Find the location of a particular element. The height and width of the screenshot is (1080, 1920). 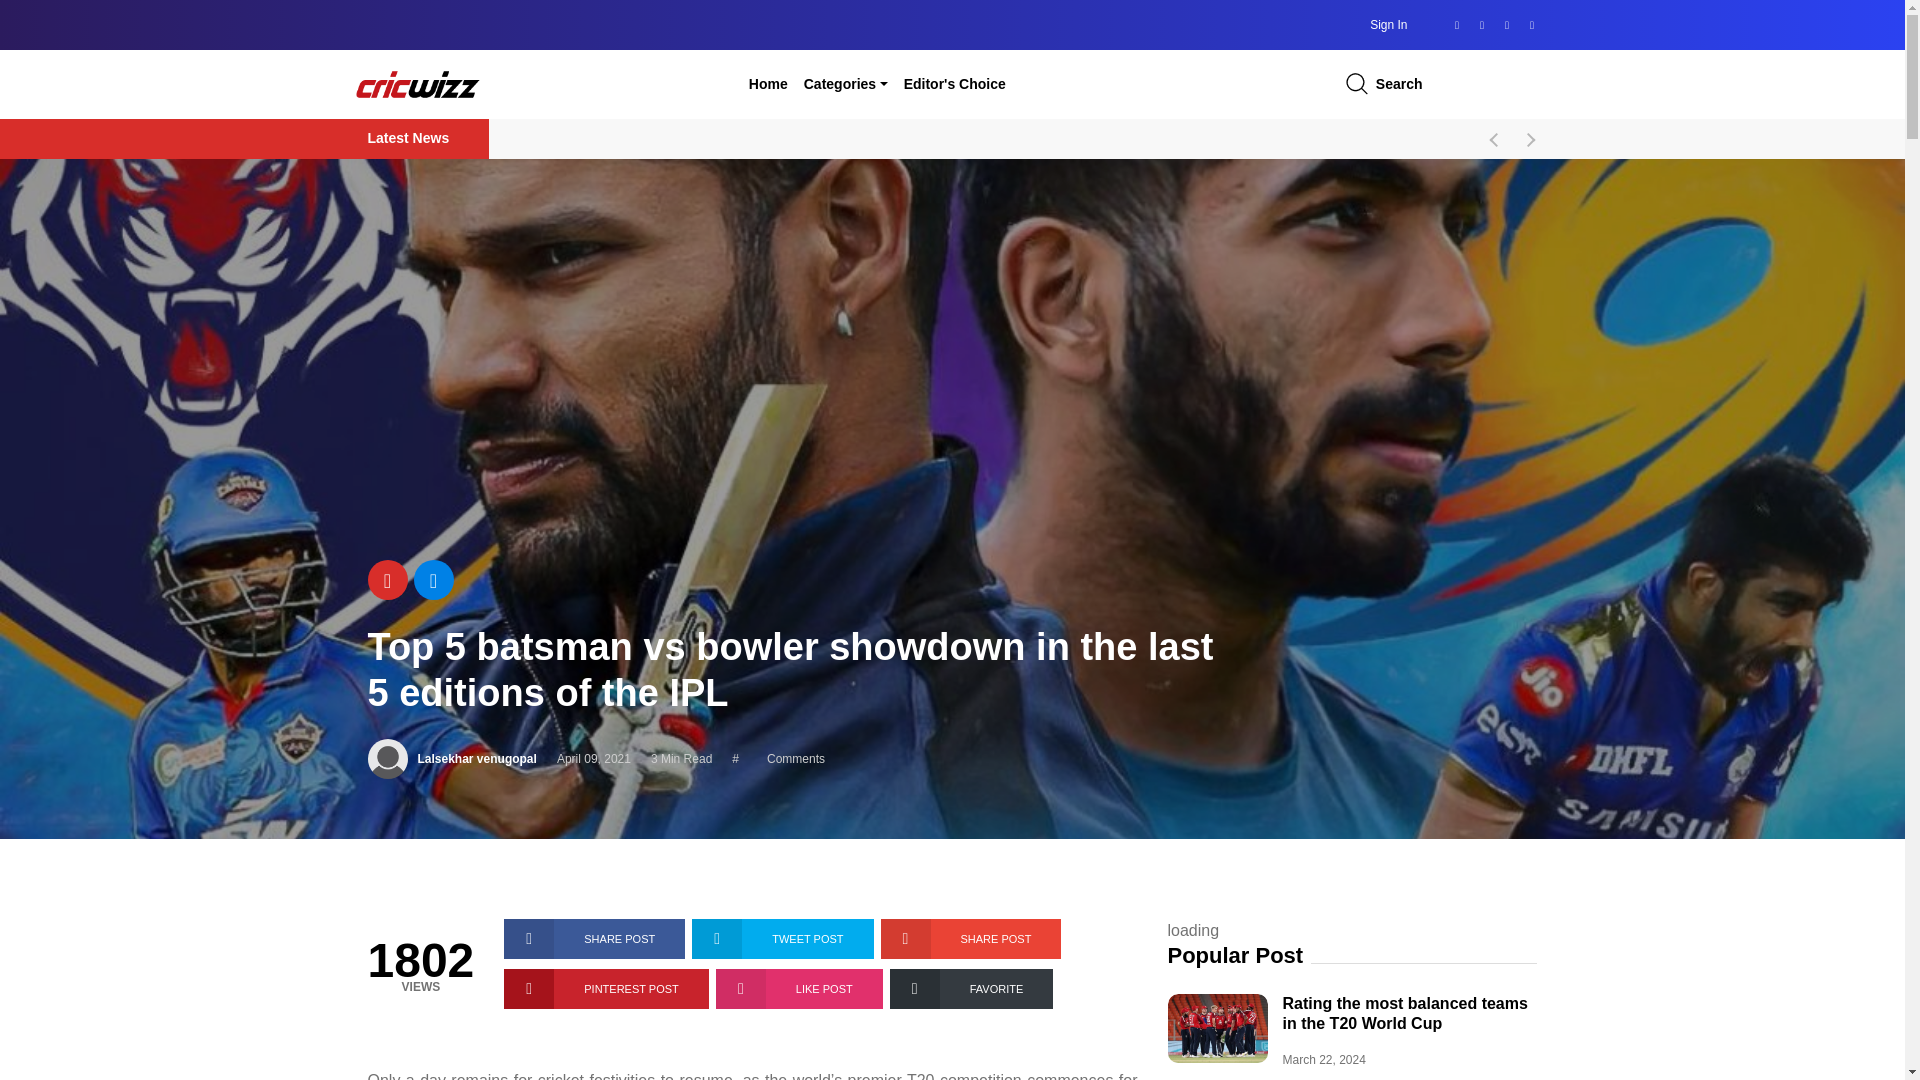

Categories is located at coordinates (846, 83).